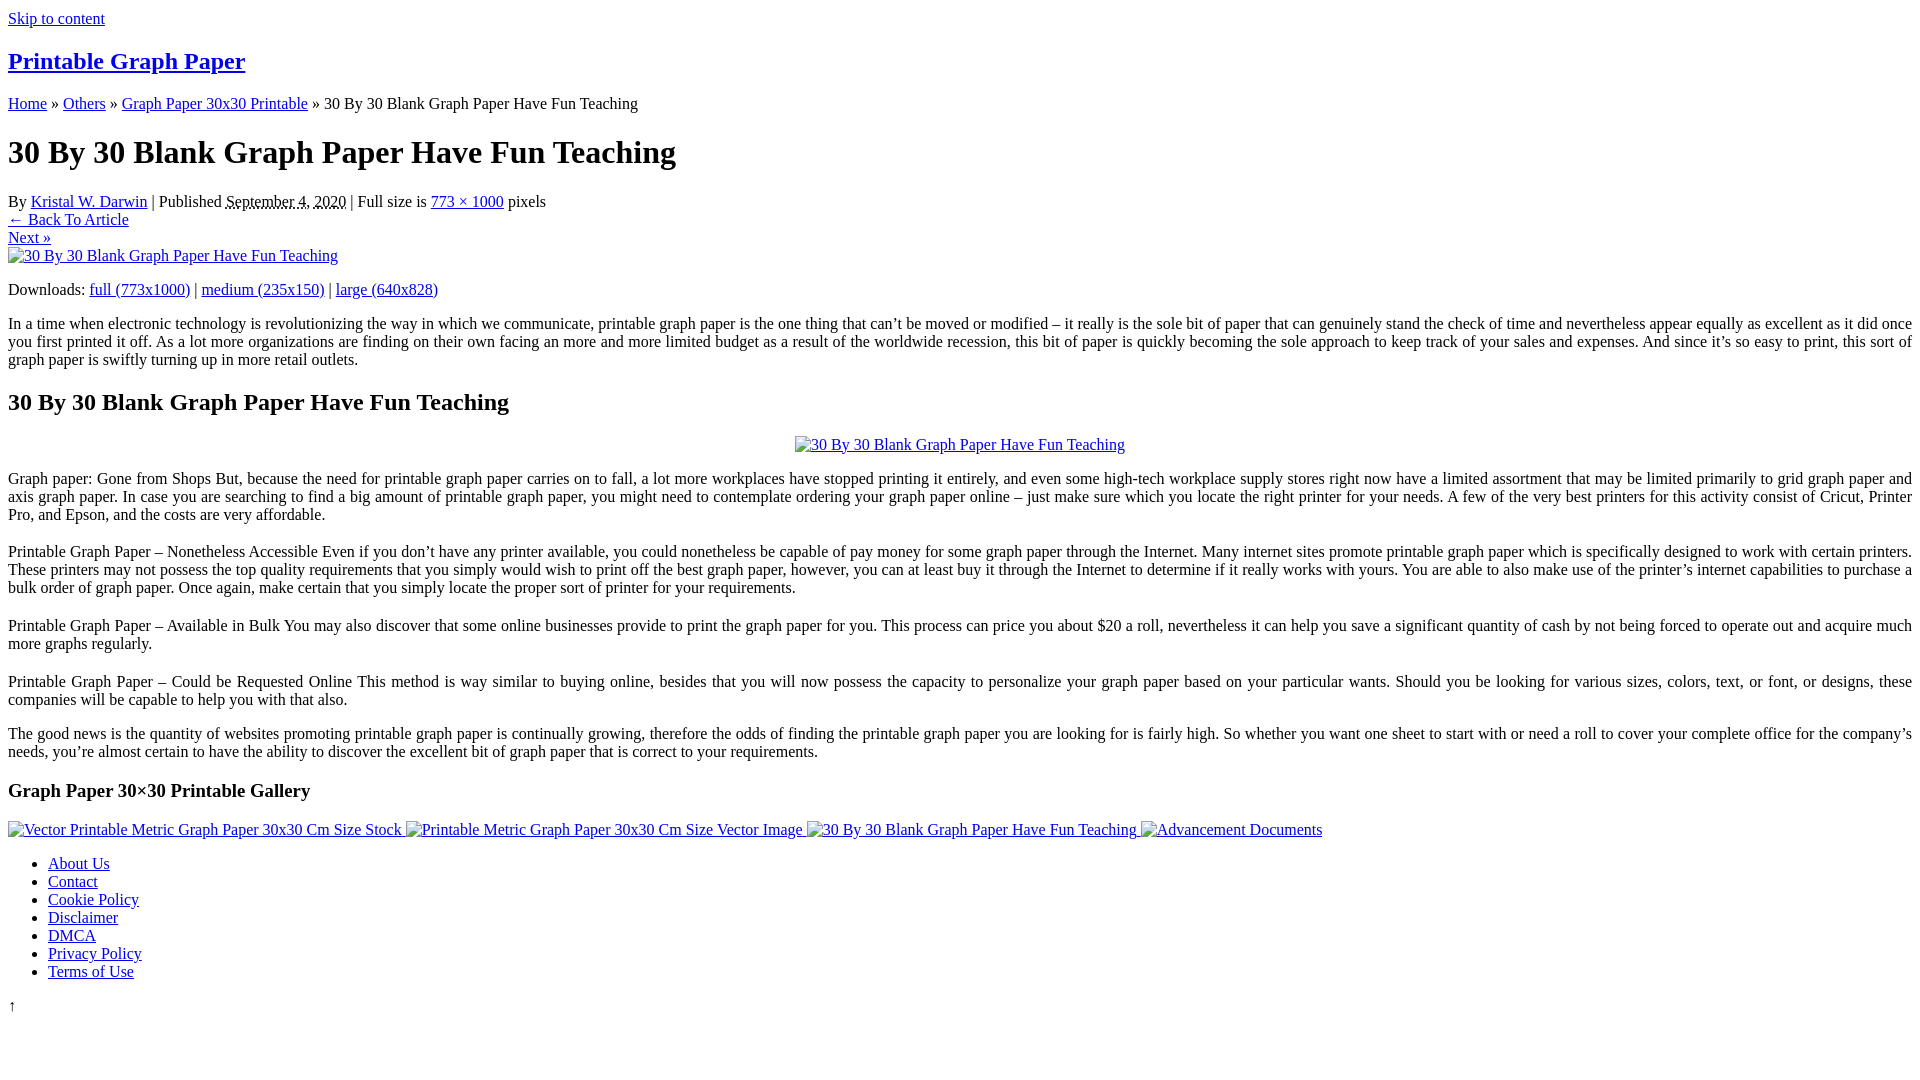 This screenshot has width=1920, height=1080. What do you see at coordinates (204, 830) in the screenshot?
I see `Vector Printable Metric Graph Paper 30x30 Cm Size Stock` at bounding box center [204, 830].